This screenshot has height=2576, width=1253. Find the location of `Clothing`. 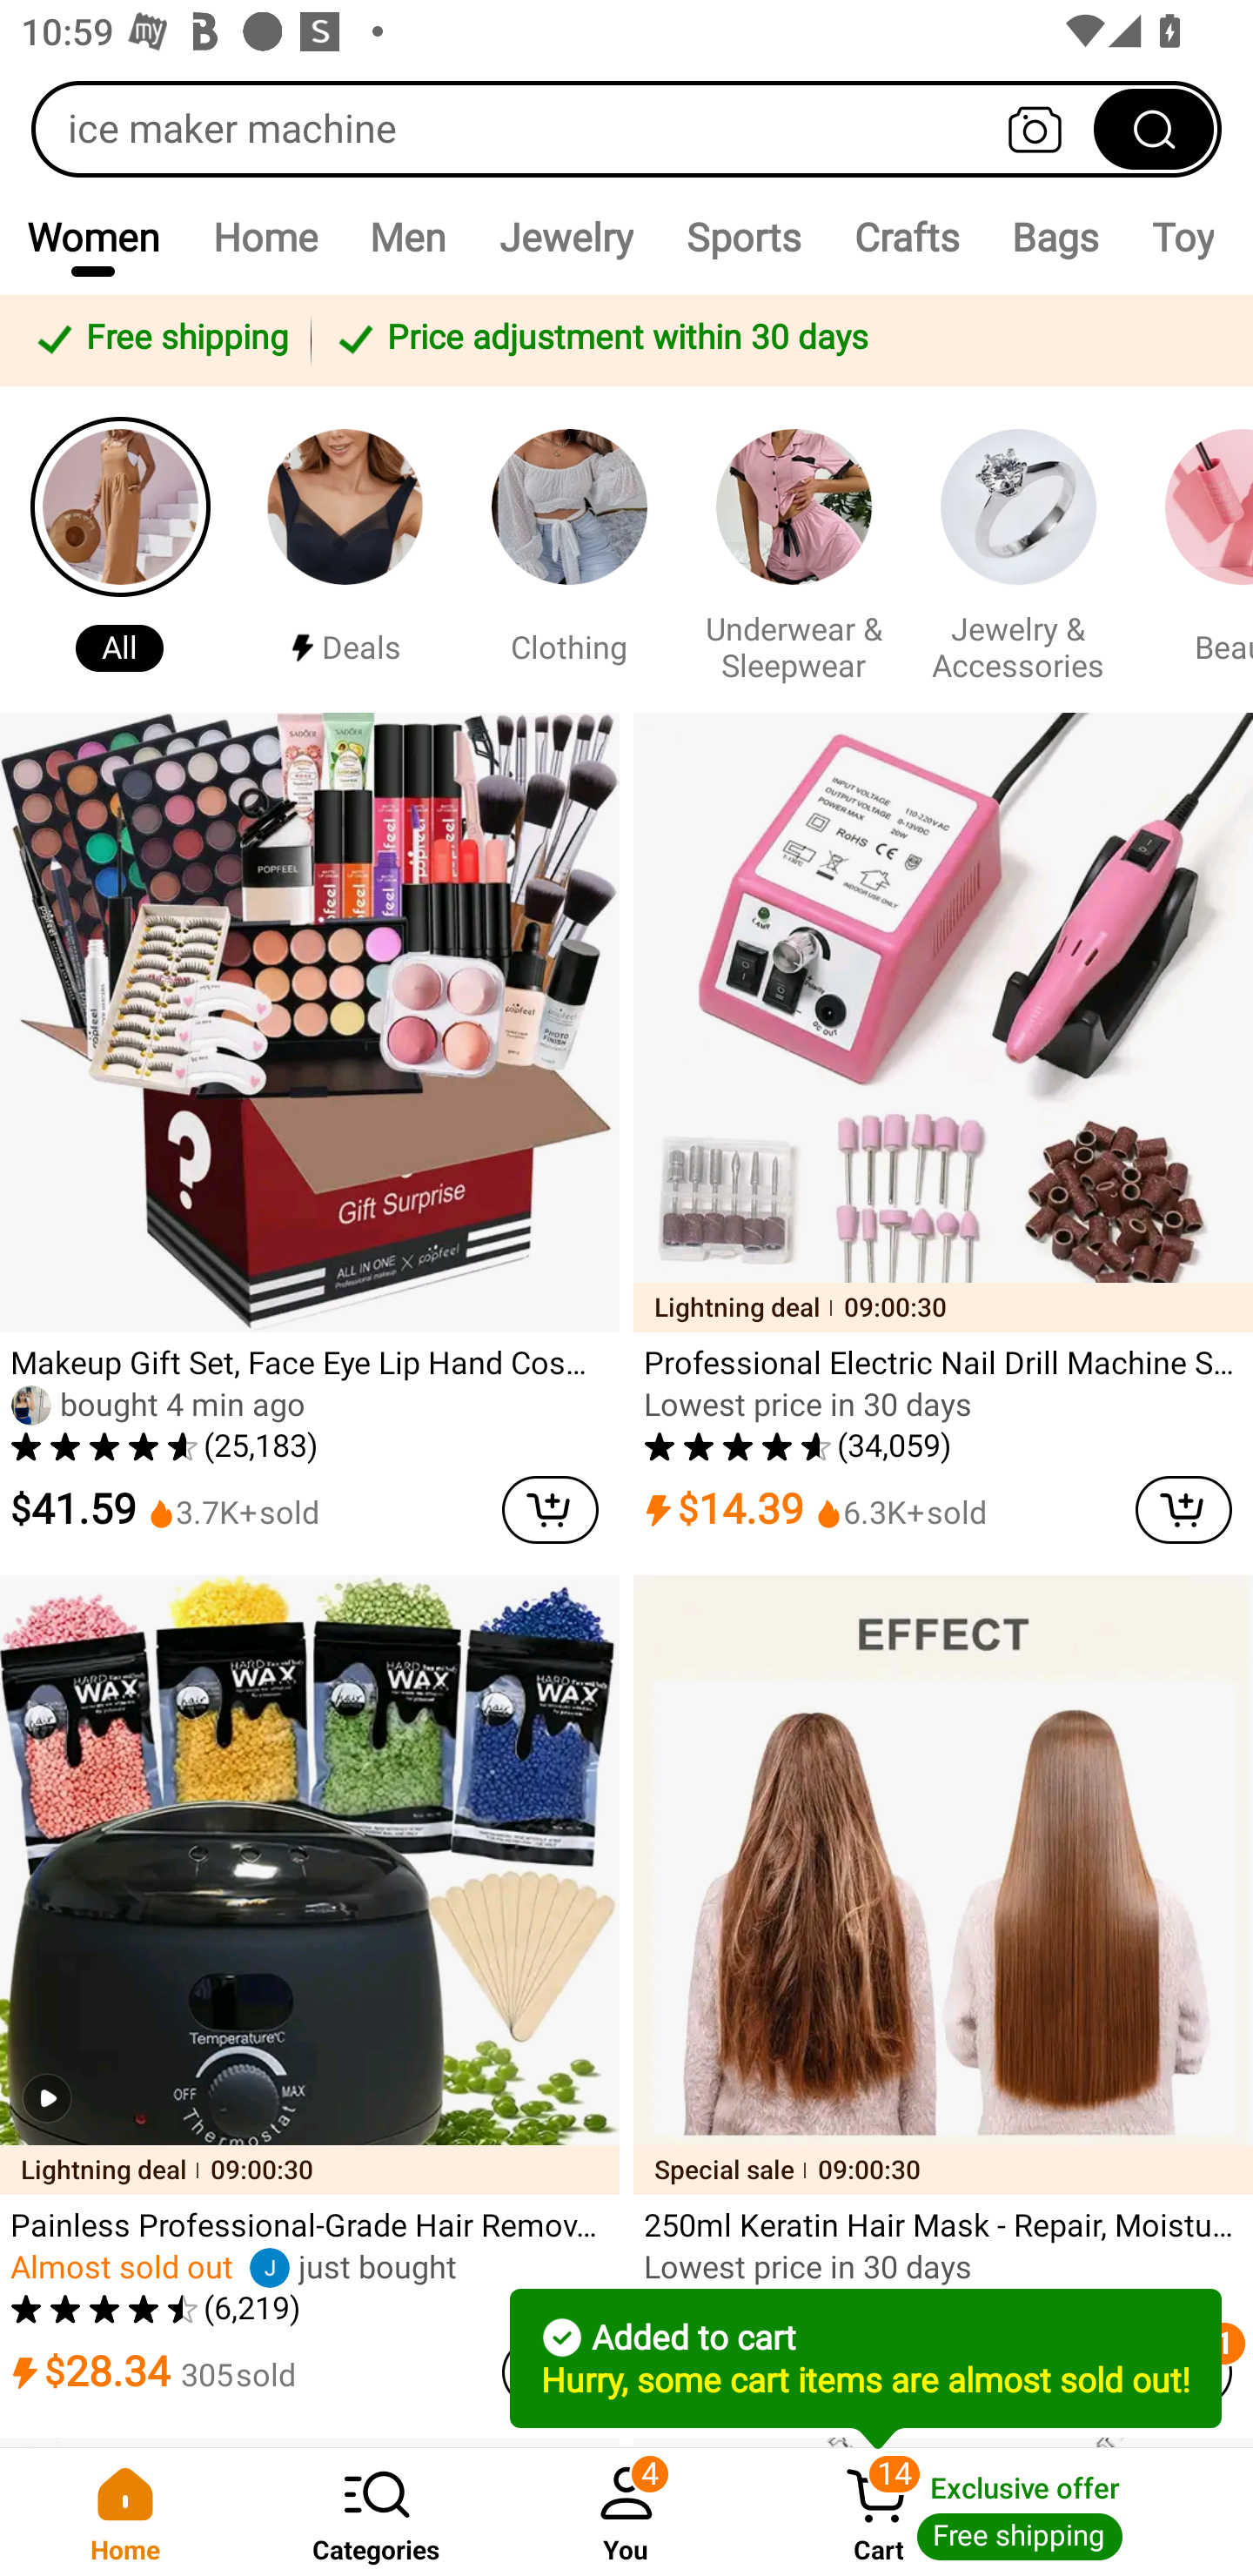

Clothing is located at coordinates (569, 548).